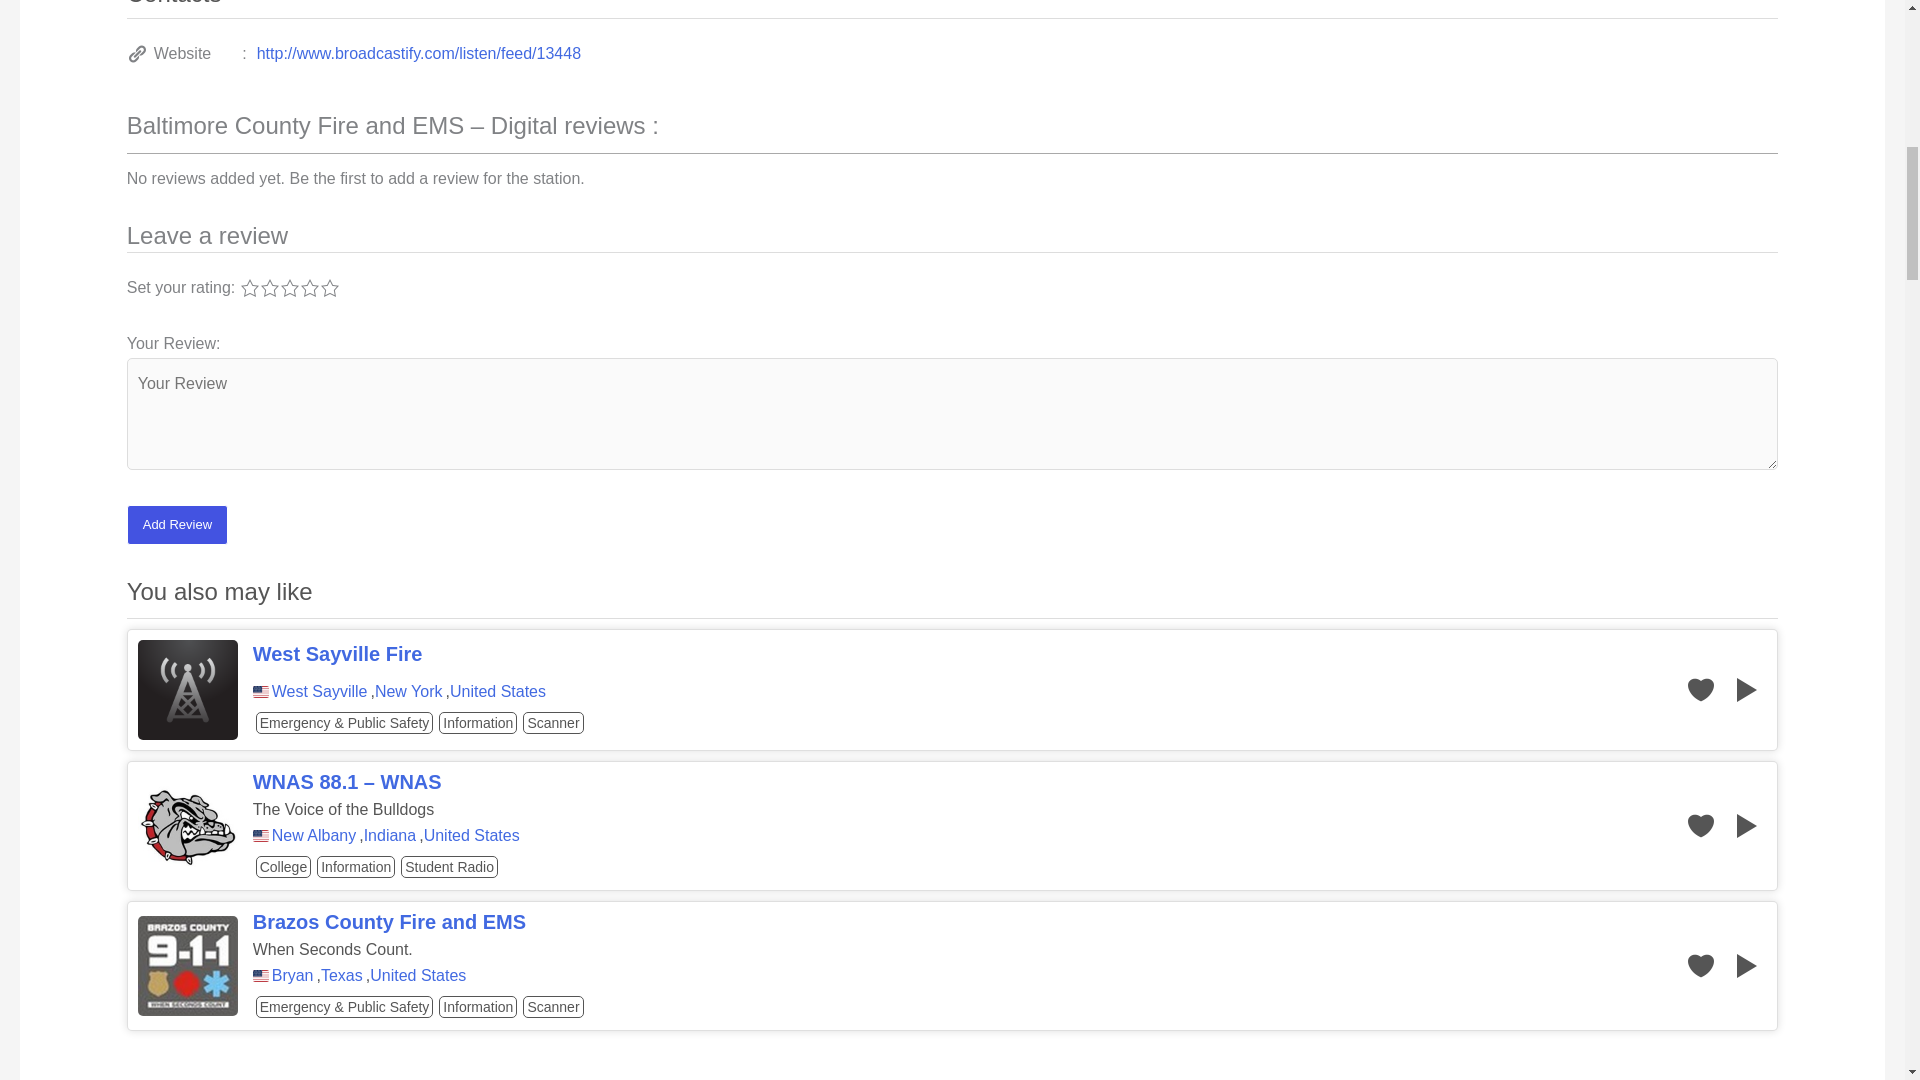 The width and height of the screenshot is (1920, 1080). What do you see at coordinates (177, 525) in the screenshot?
I see `Add Review` at bounding box center [177, 525].